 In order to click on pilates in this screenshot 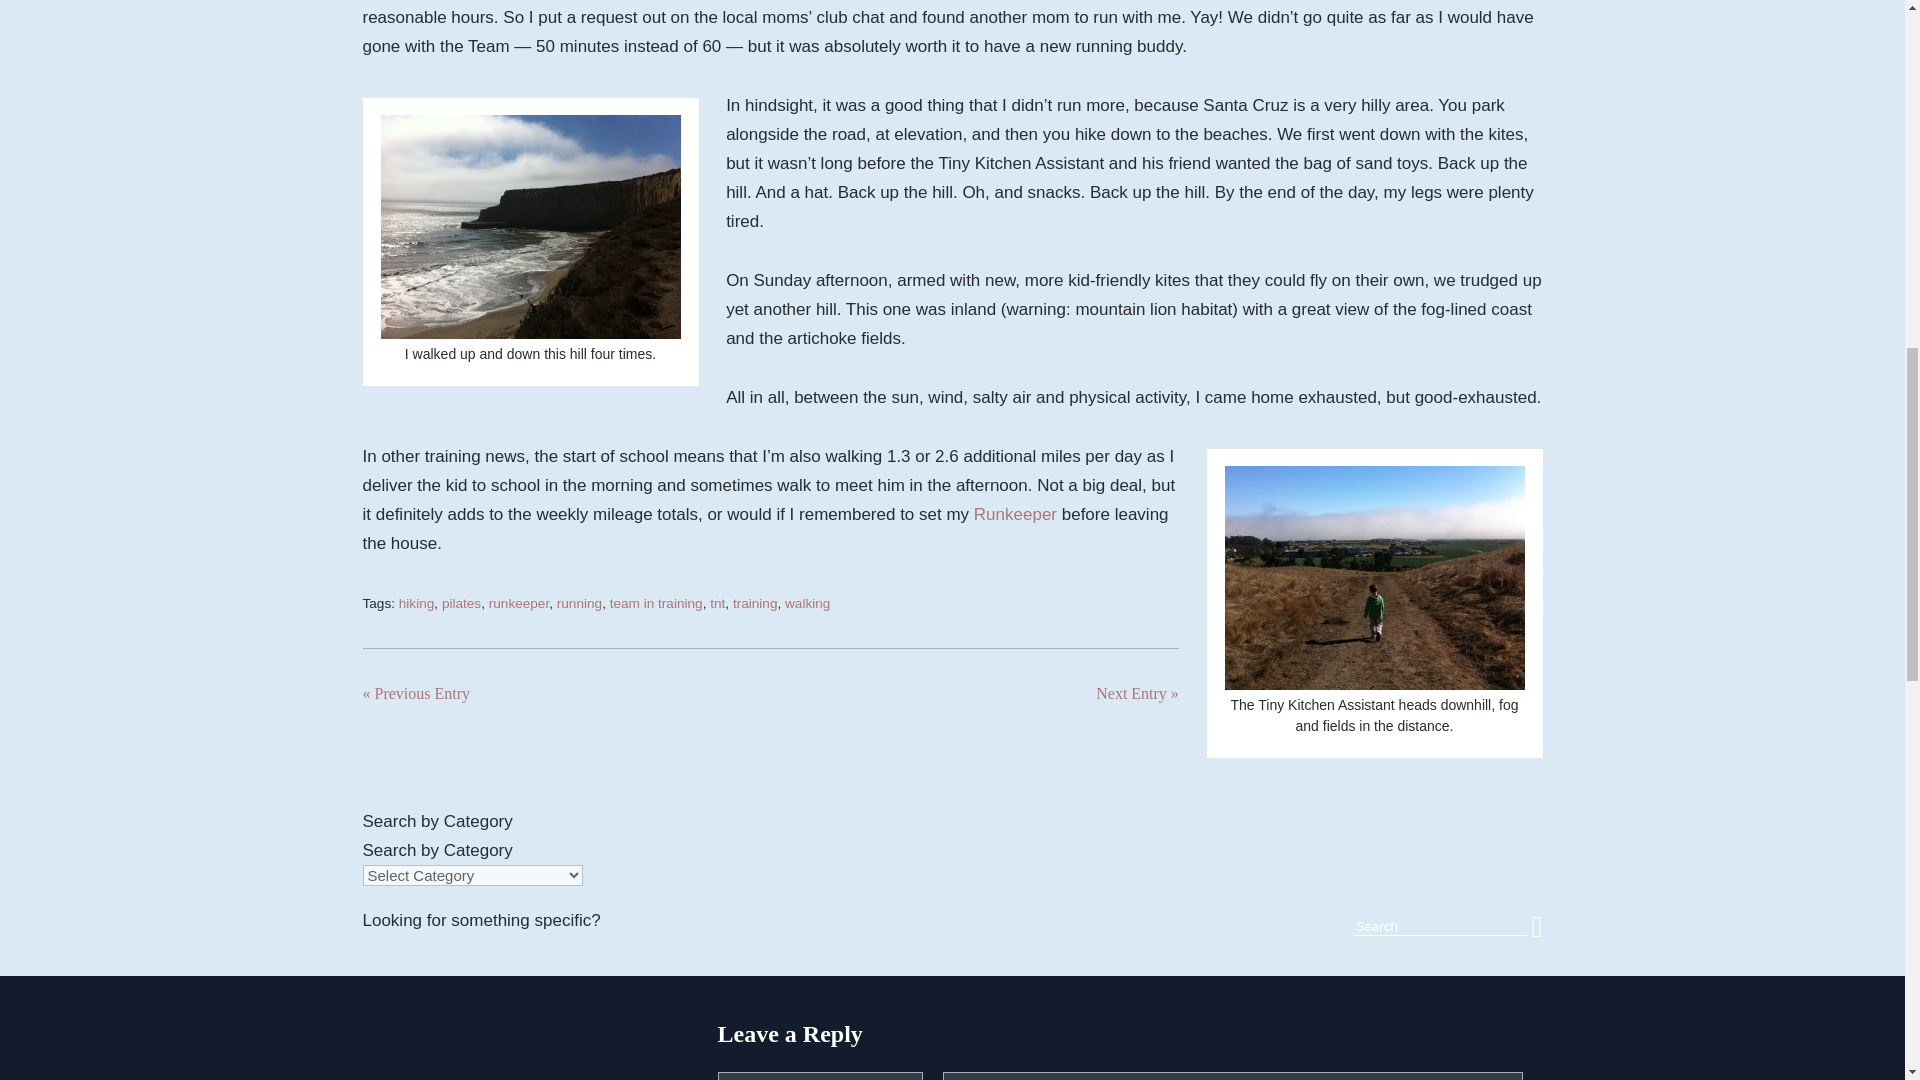, I will do `click(461, 604)`.